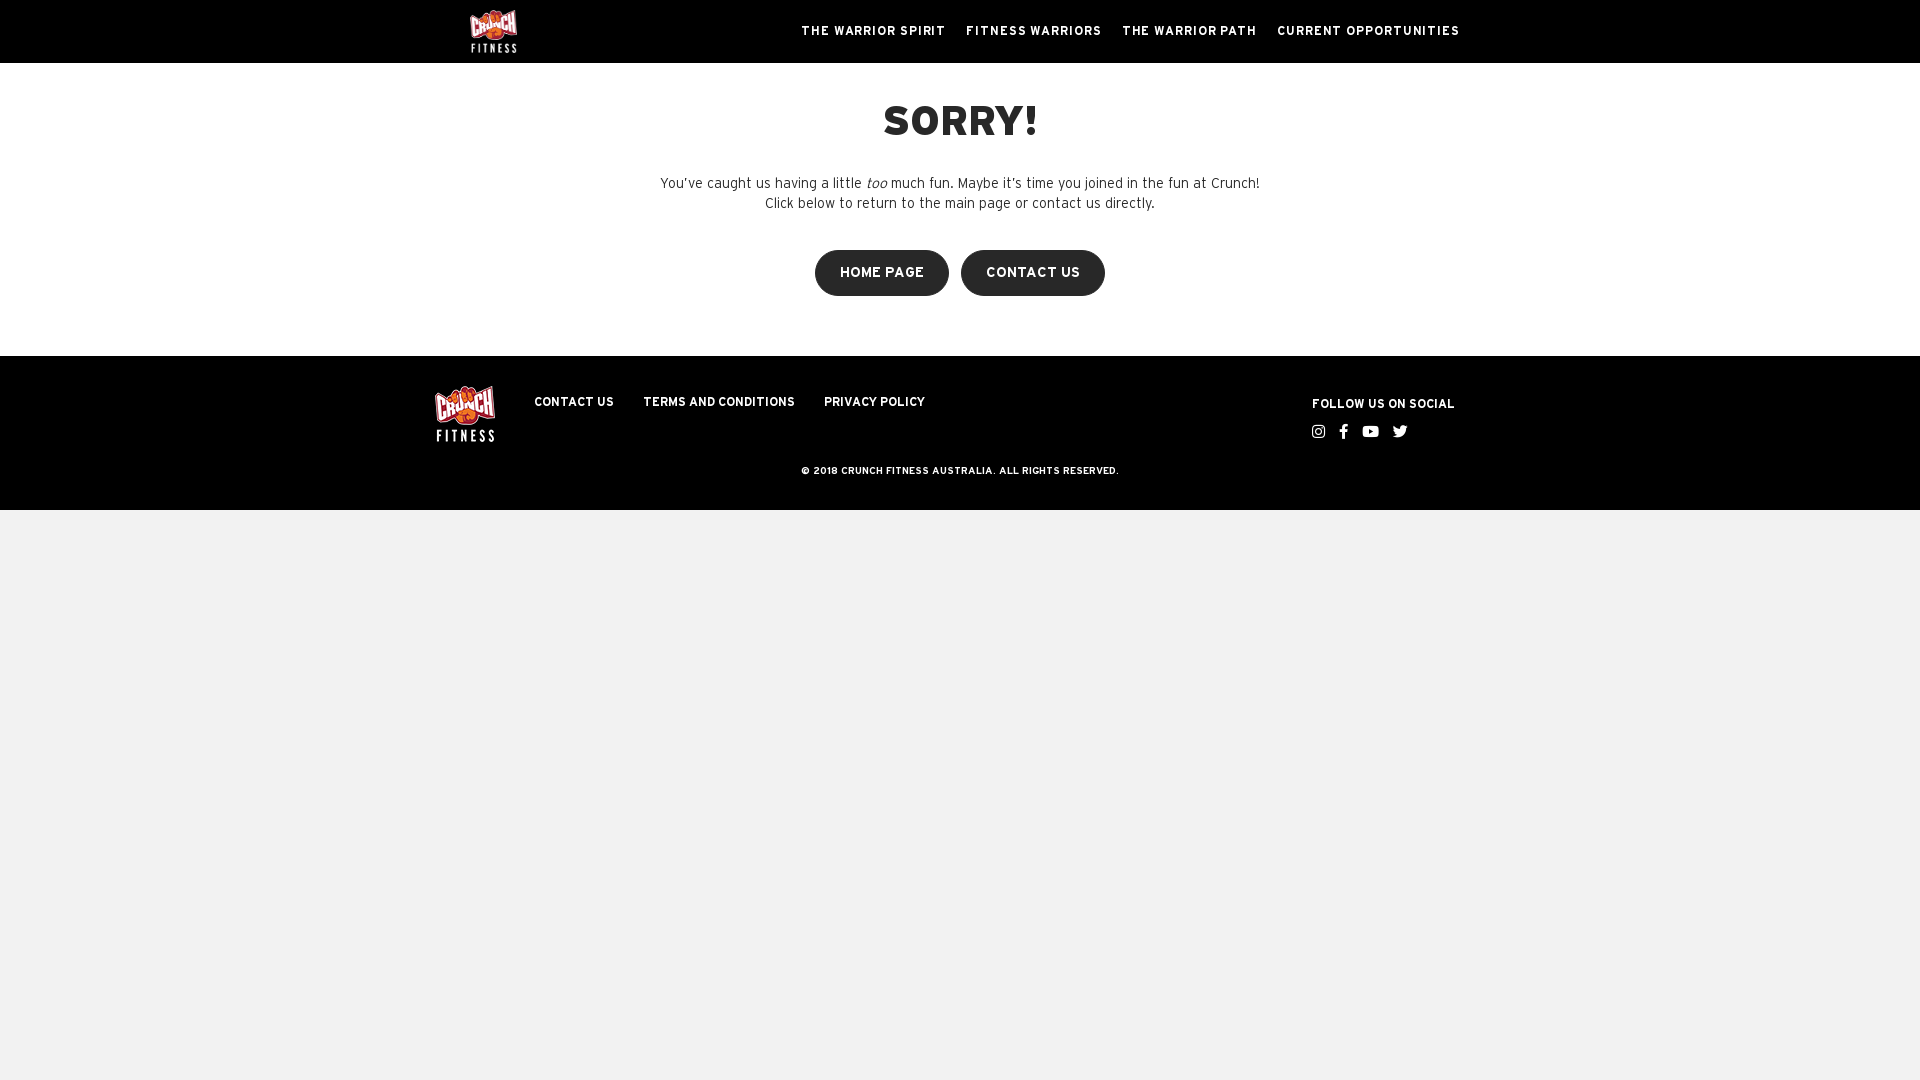  Describe the element at coordinates (719, 402) in the screenshot. I see `TERMS AND CONDITIONS` at that location.